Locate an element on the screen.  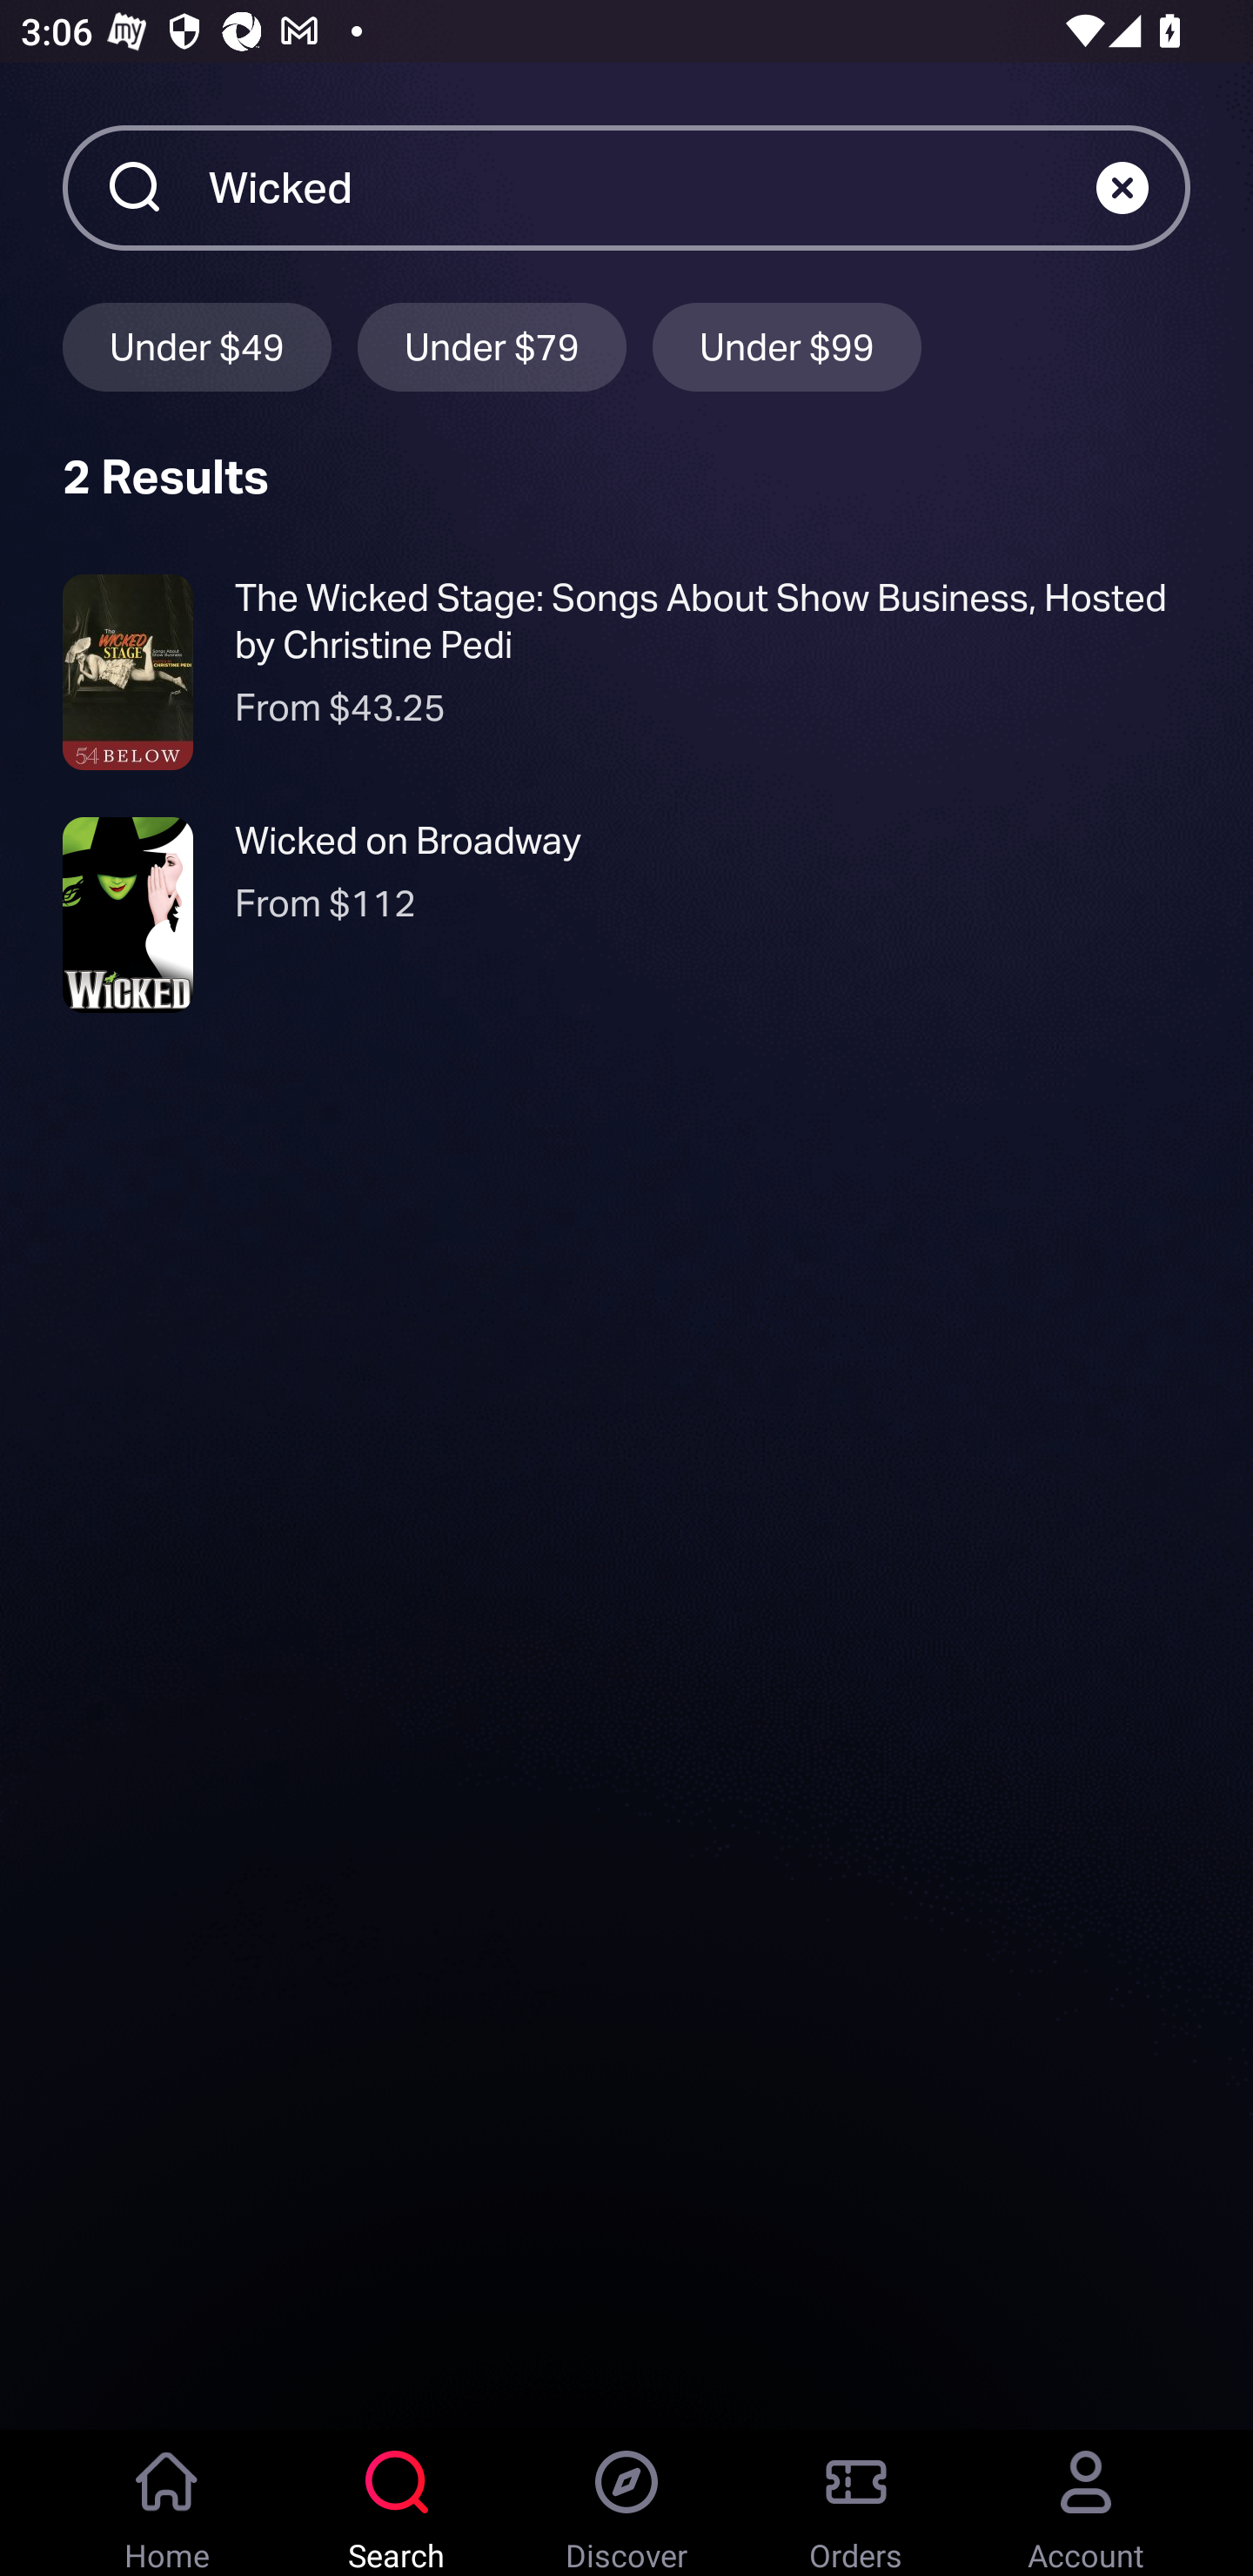
Under $49 is located at coordinates (197, 347).